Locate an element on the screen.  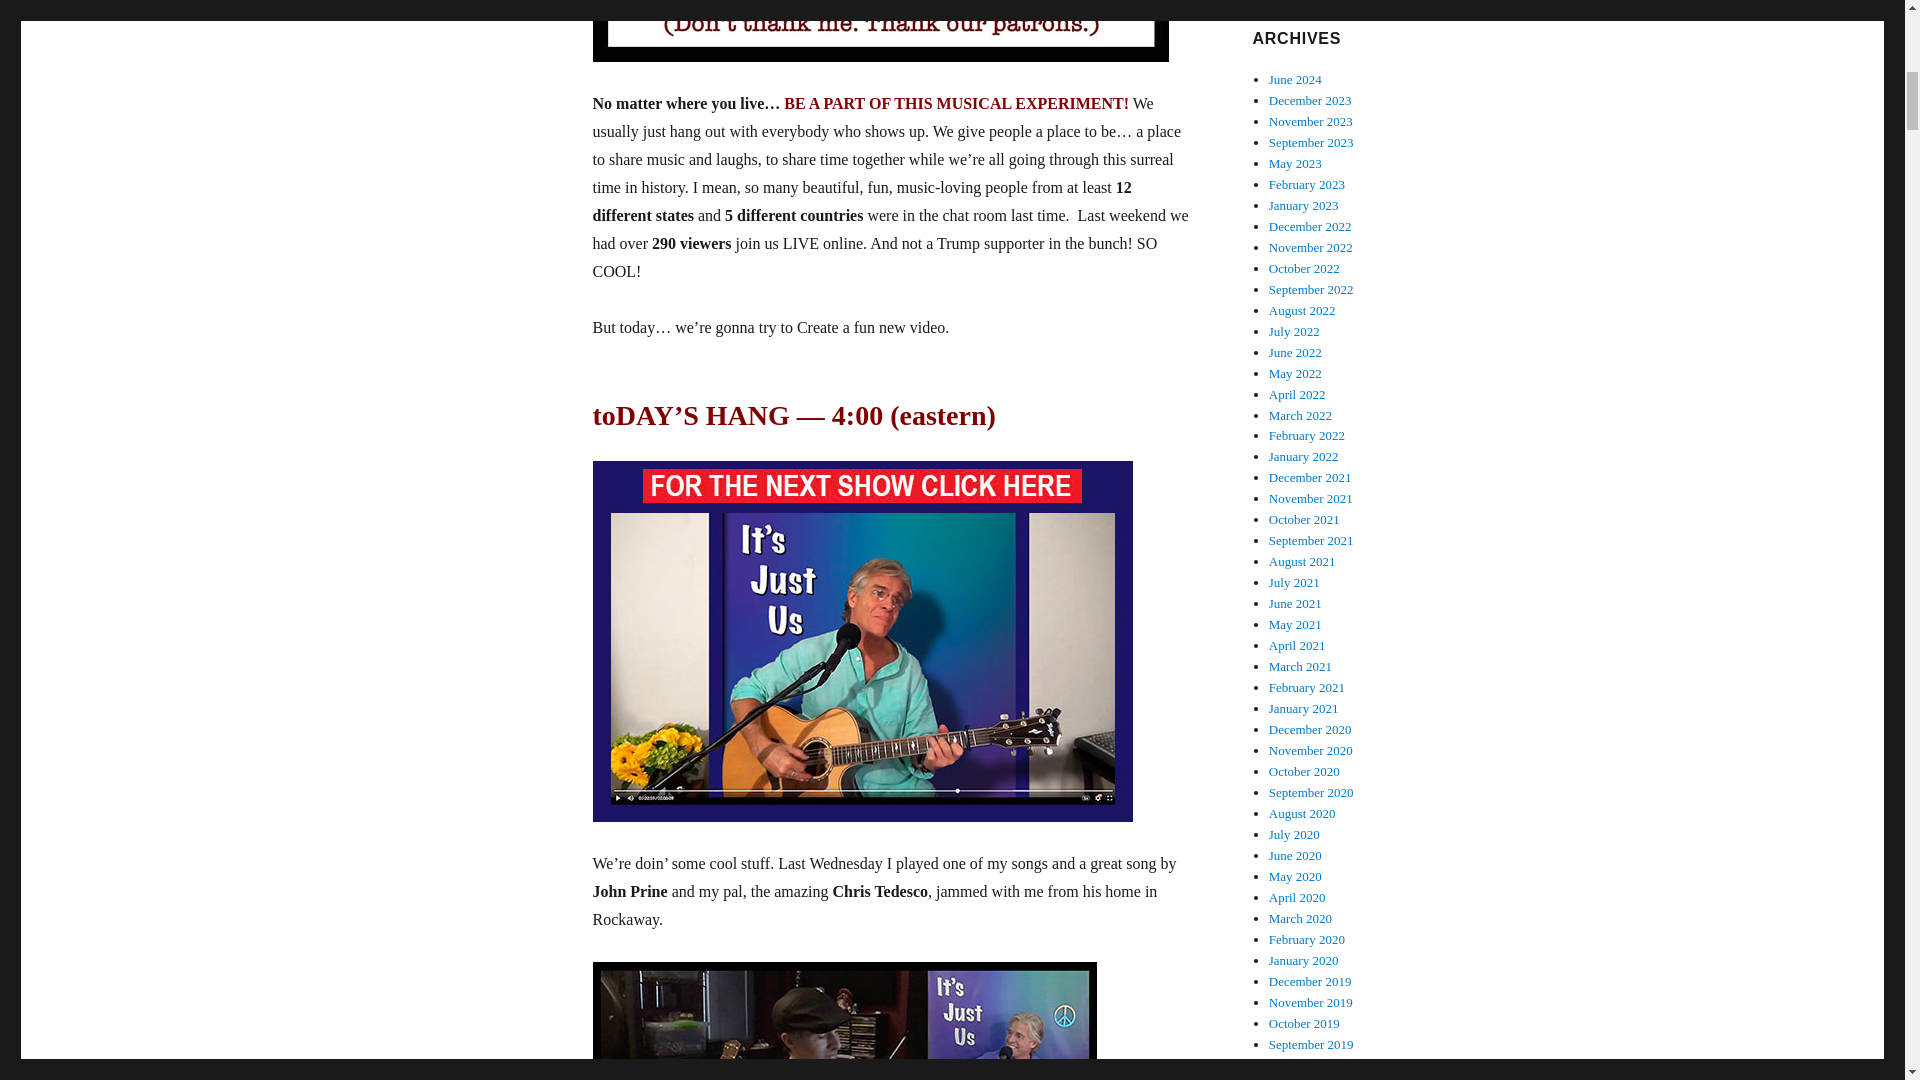
July 2022 is located at coordinates (1294, 332).